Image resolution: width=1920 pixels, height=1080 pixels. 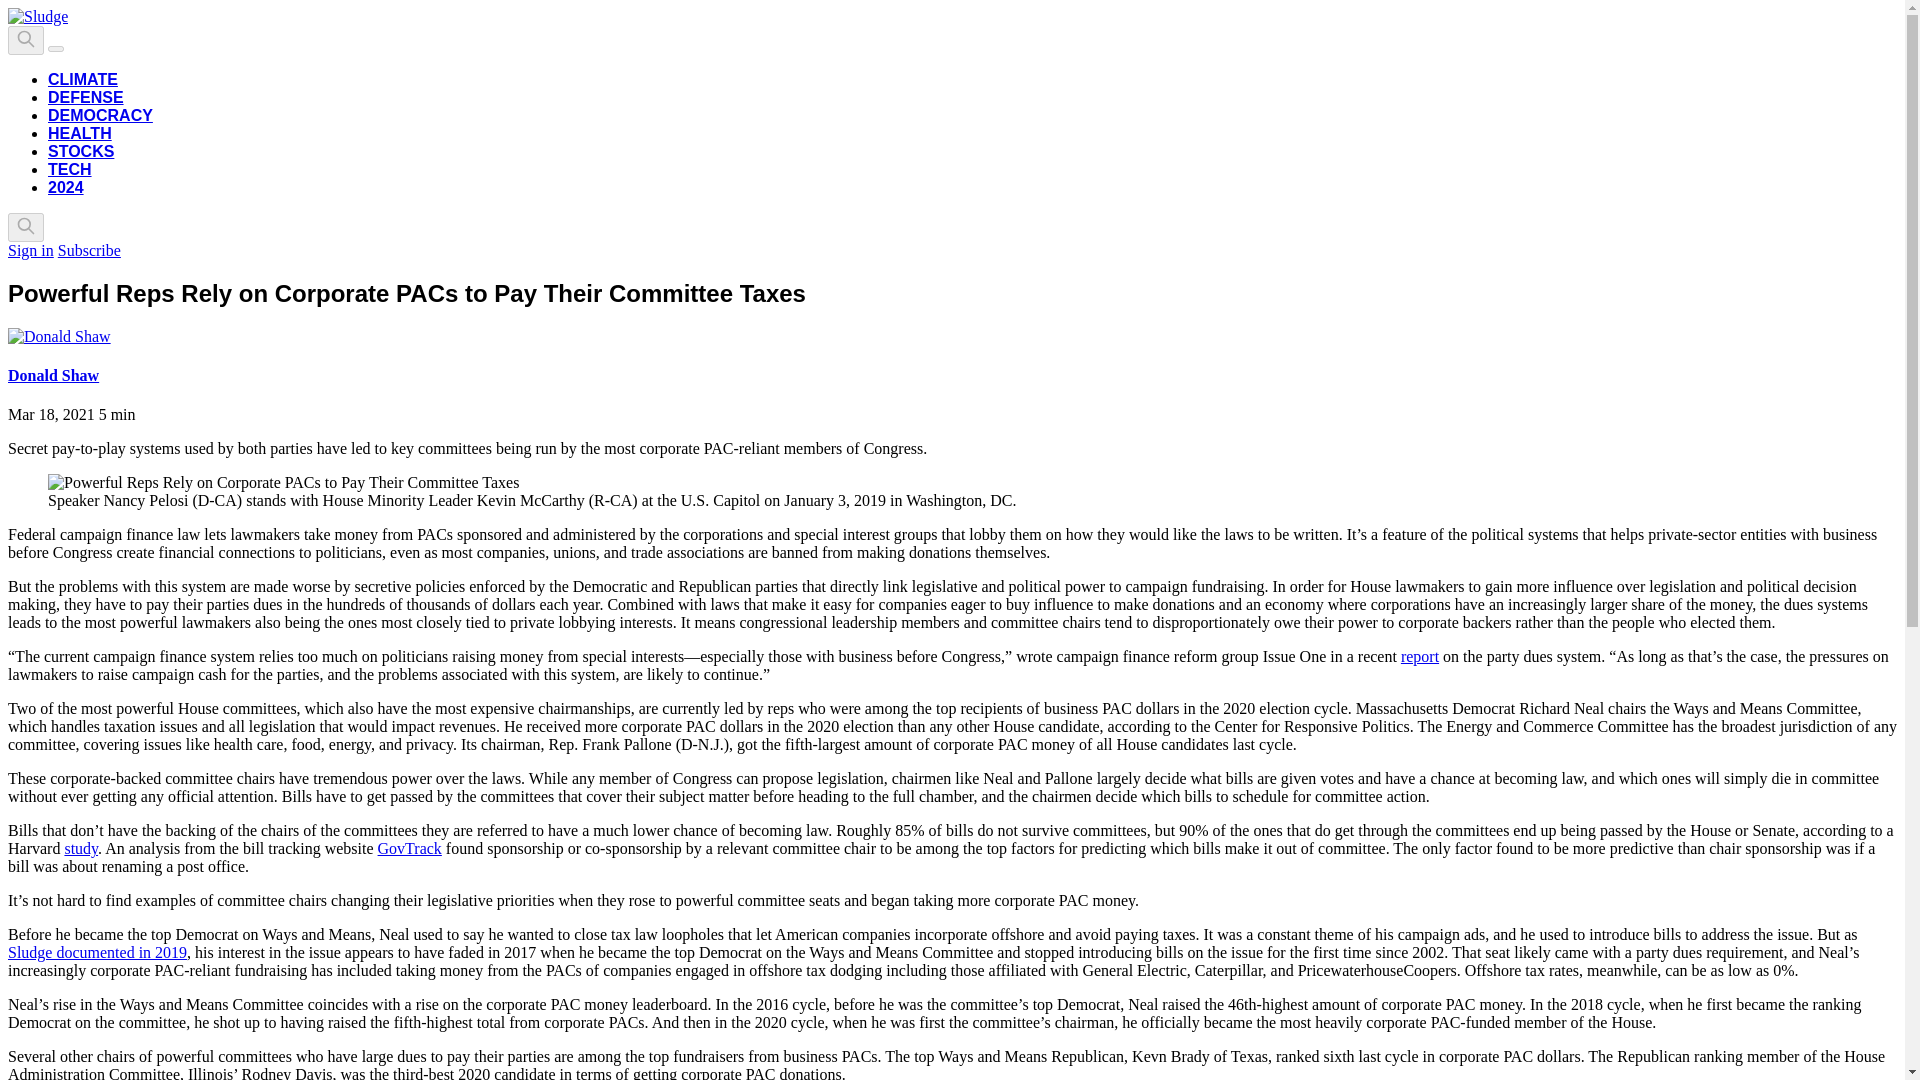 What do you see at coordinates (66, 187) in the screenshot?
I see `2024` at bounding box center [66, 187].